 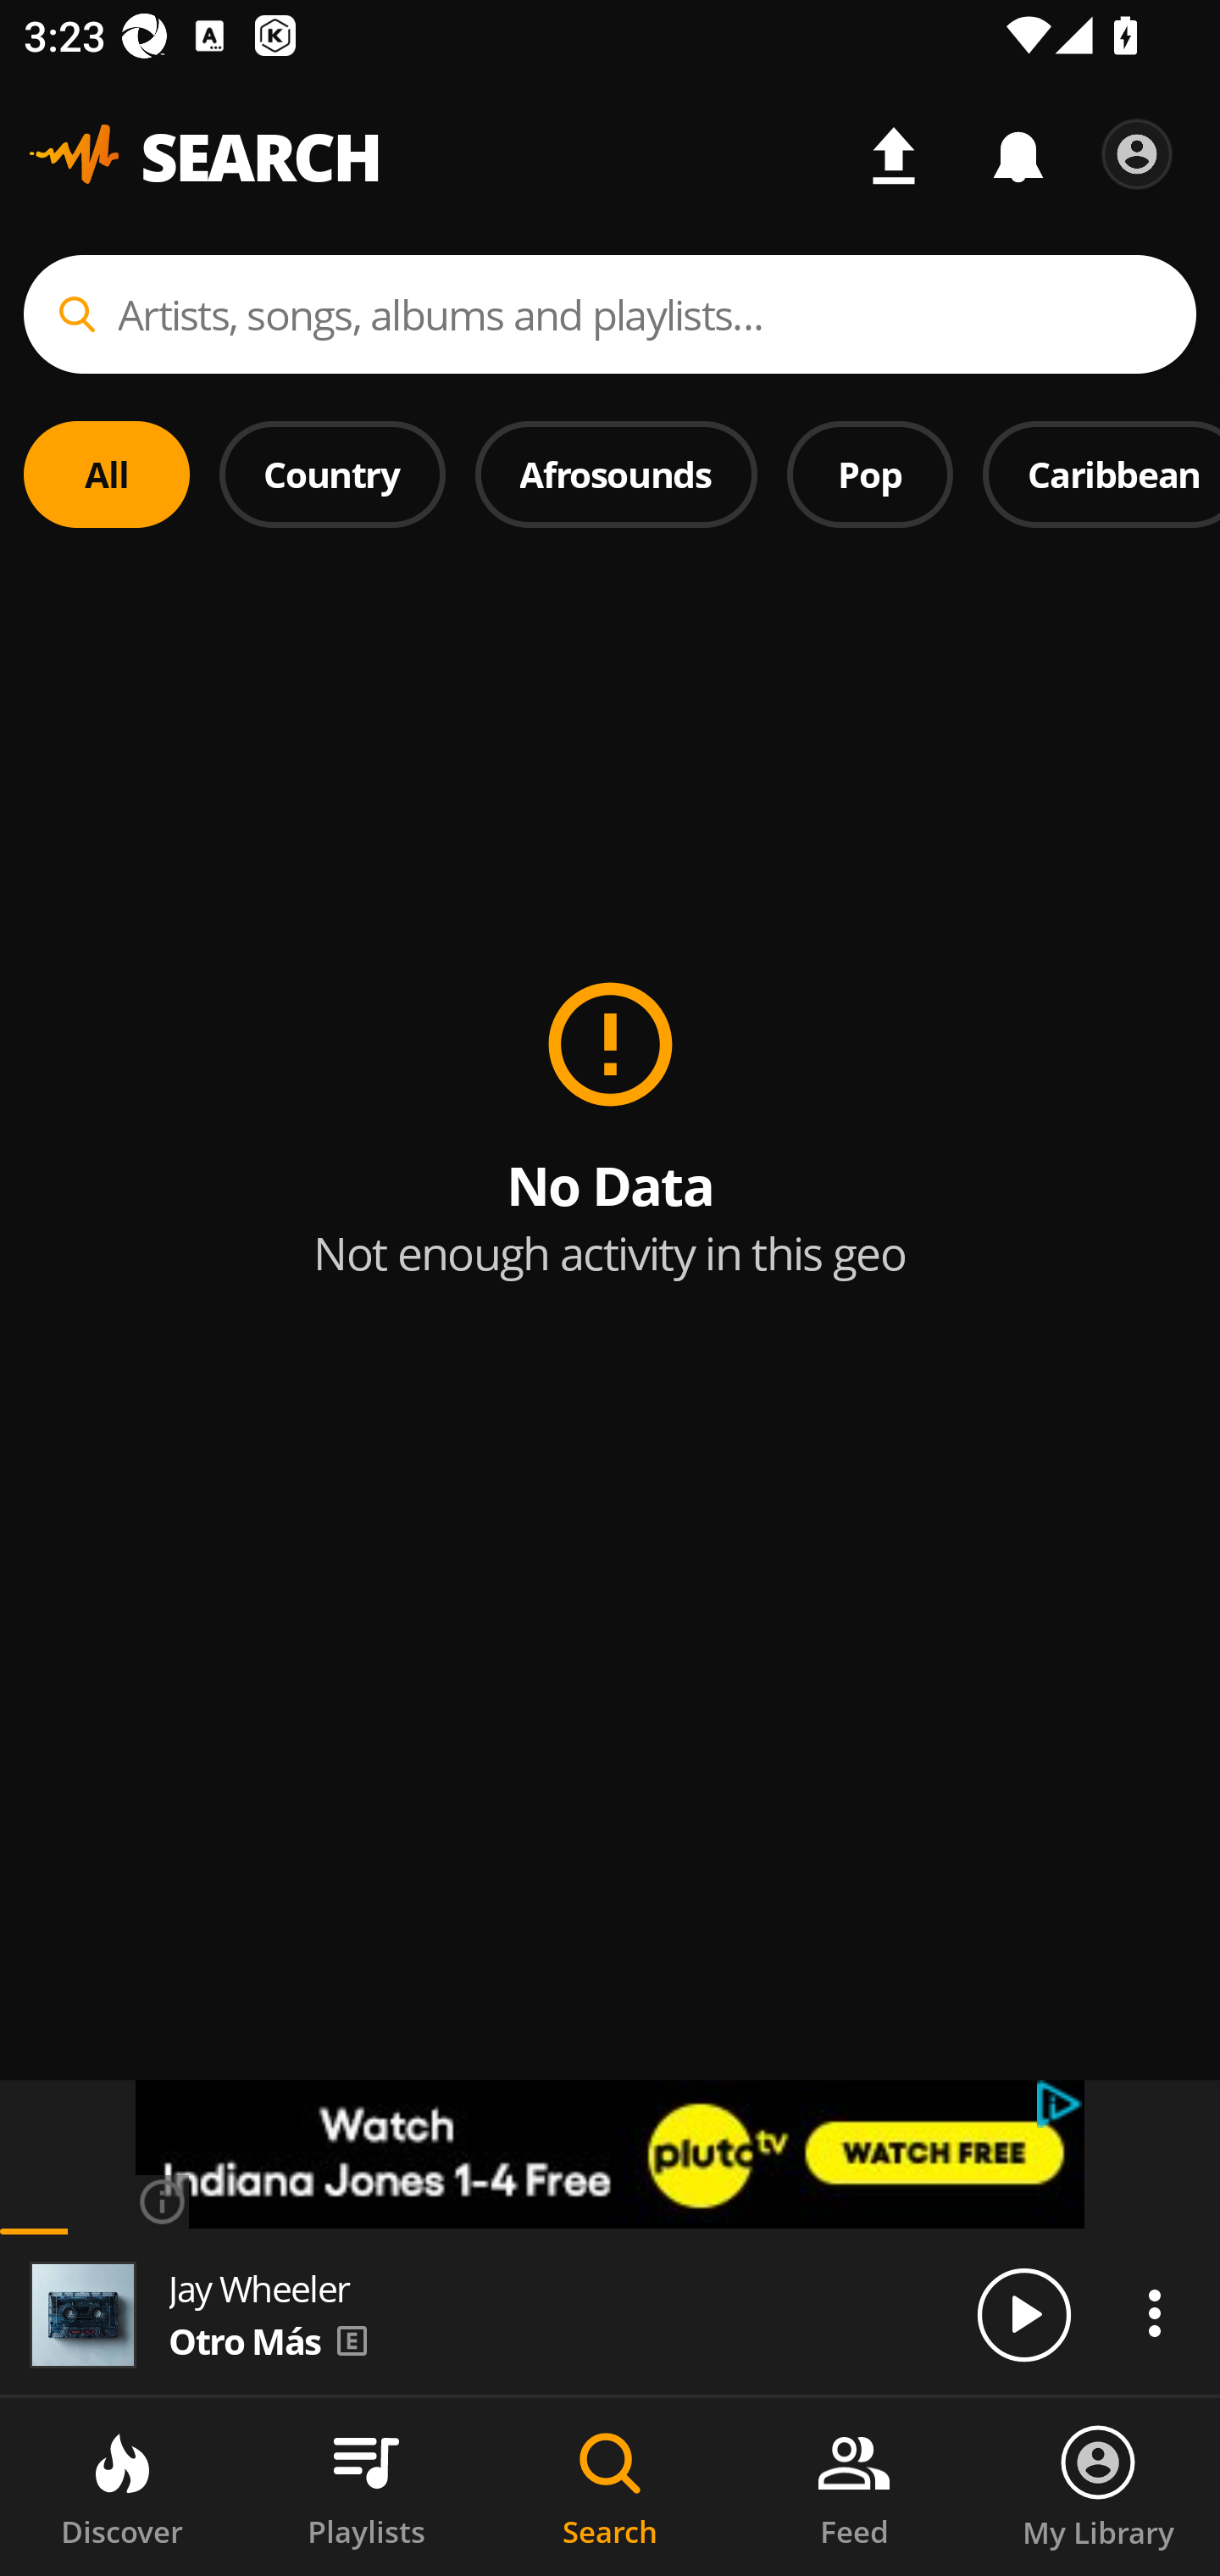 What do you see at coordinates (610, 2487) in the screenshot?
I see `Search` at bounding box center [610, 2487].